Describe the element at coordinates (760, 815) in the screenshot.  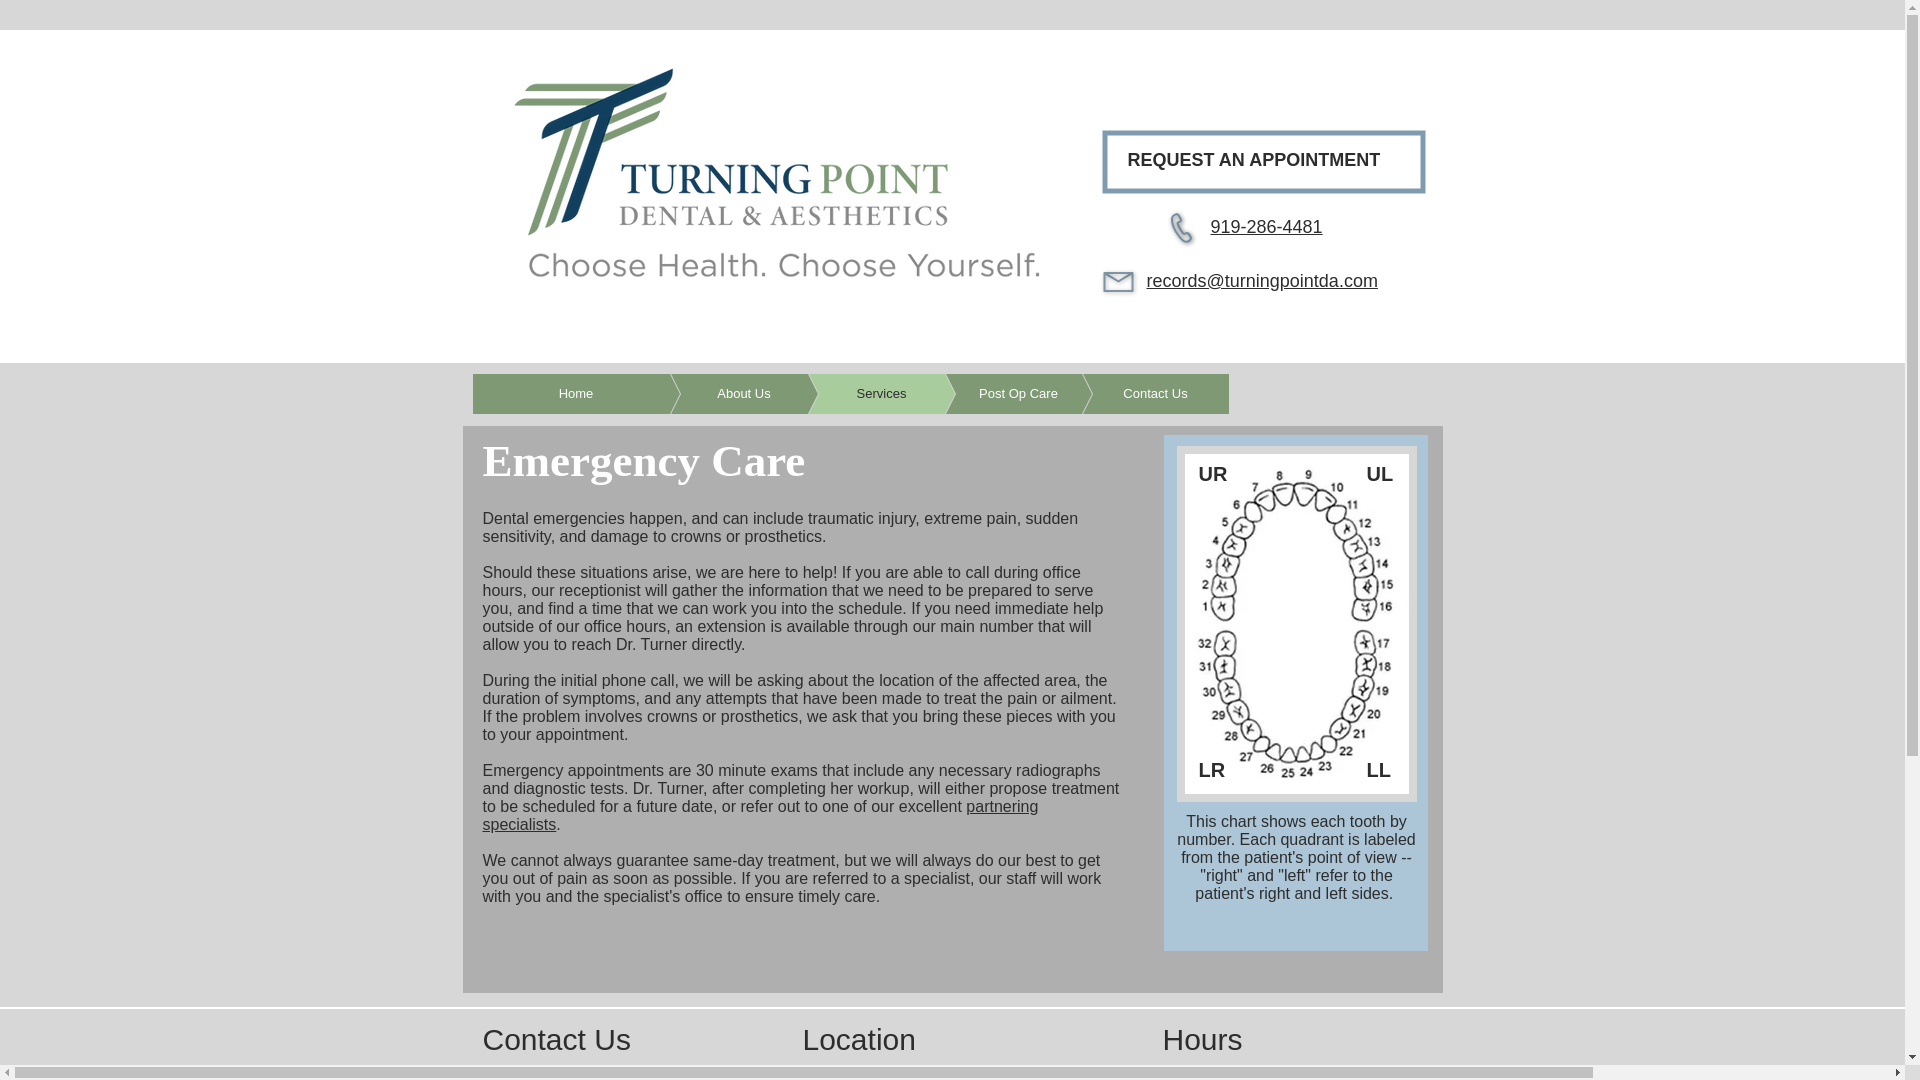
I see `partnering specialists` at that location.